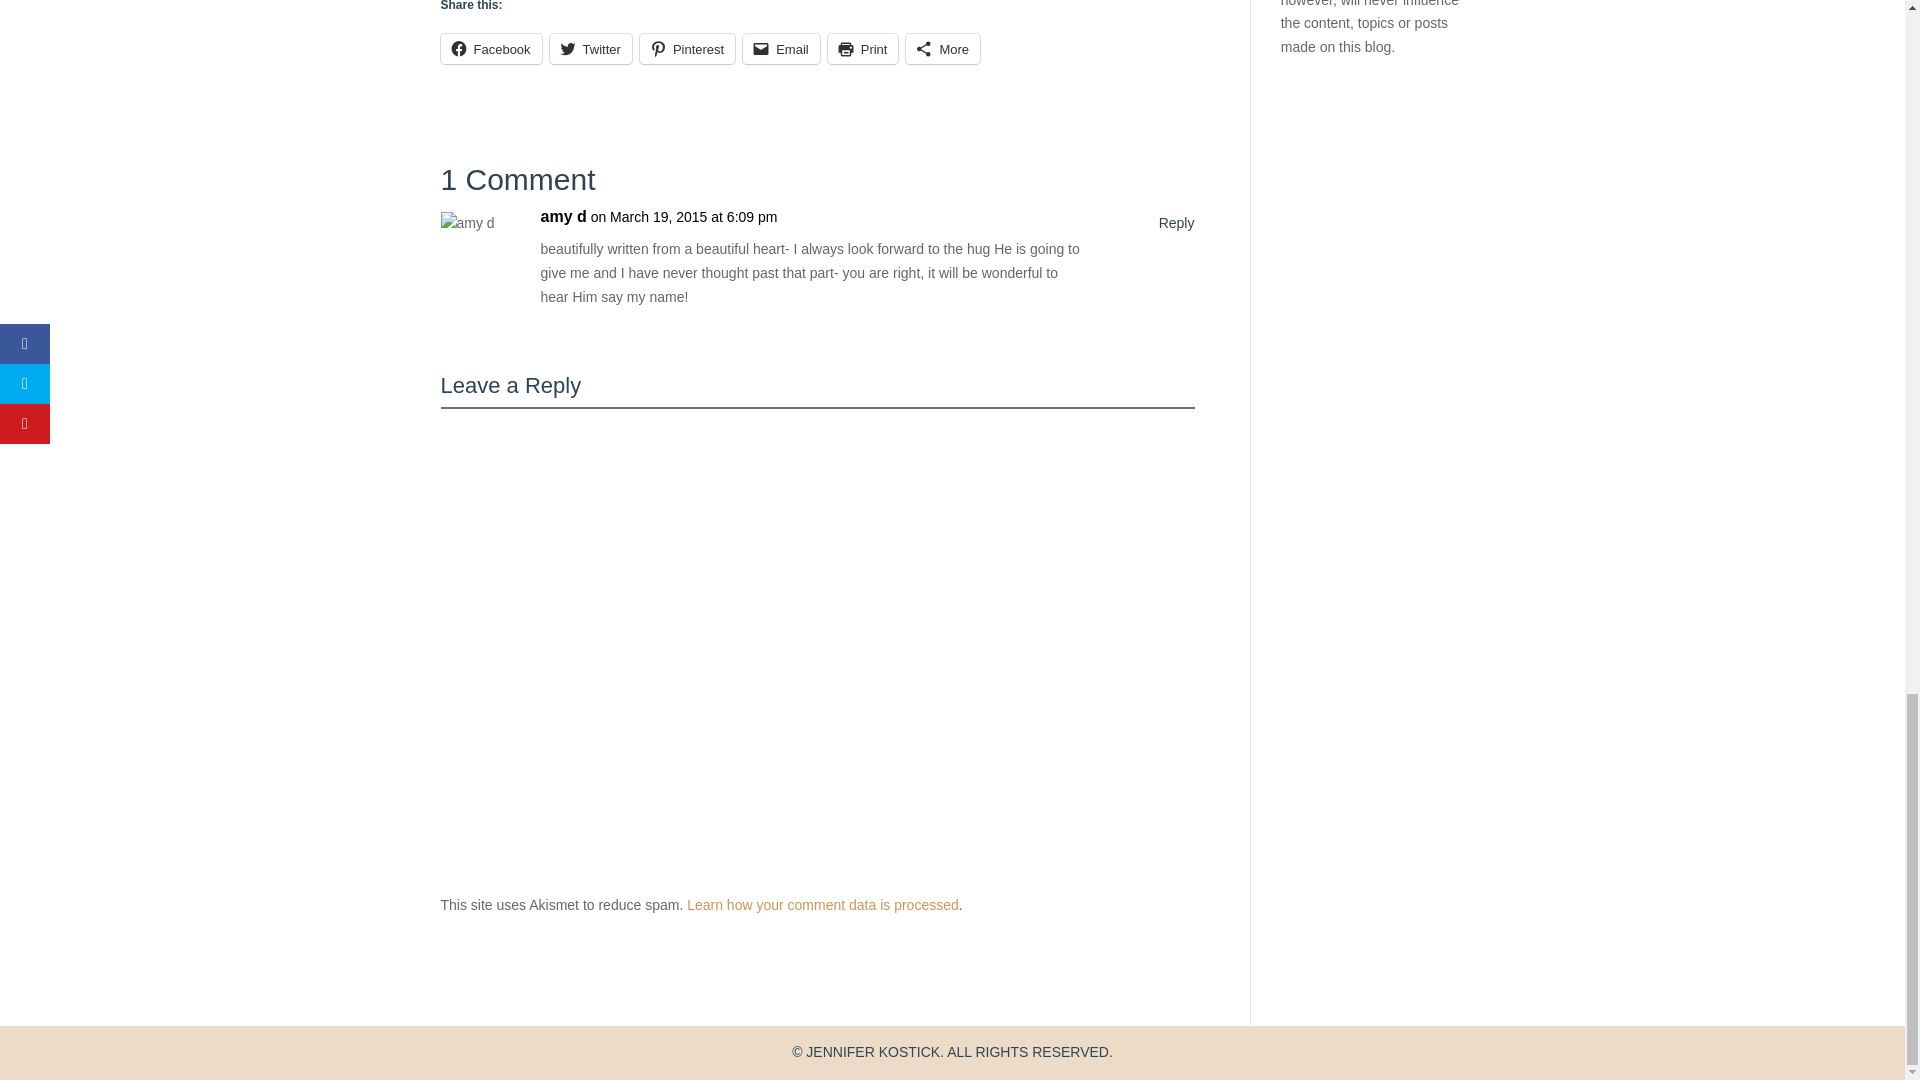  I want to click on Email, so click(781, 48).